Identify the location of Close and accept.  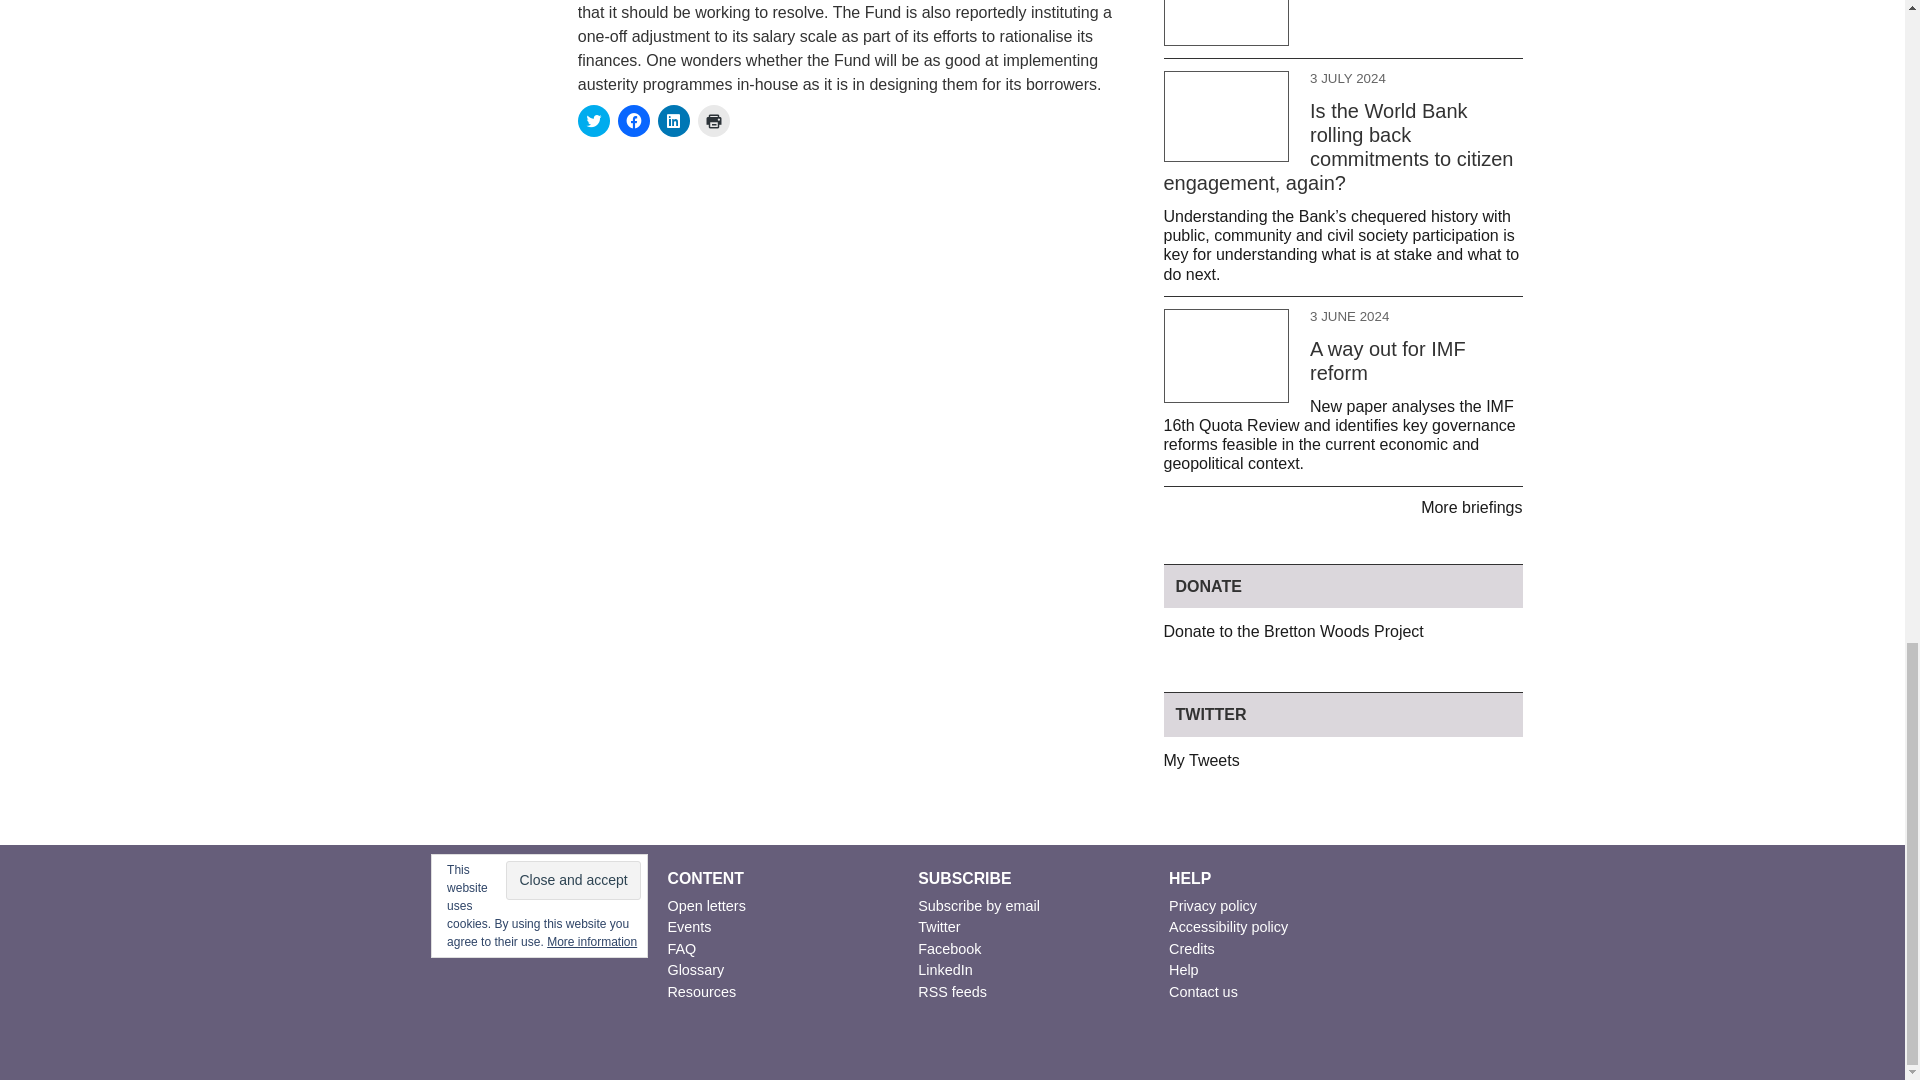
(572, 880).